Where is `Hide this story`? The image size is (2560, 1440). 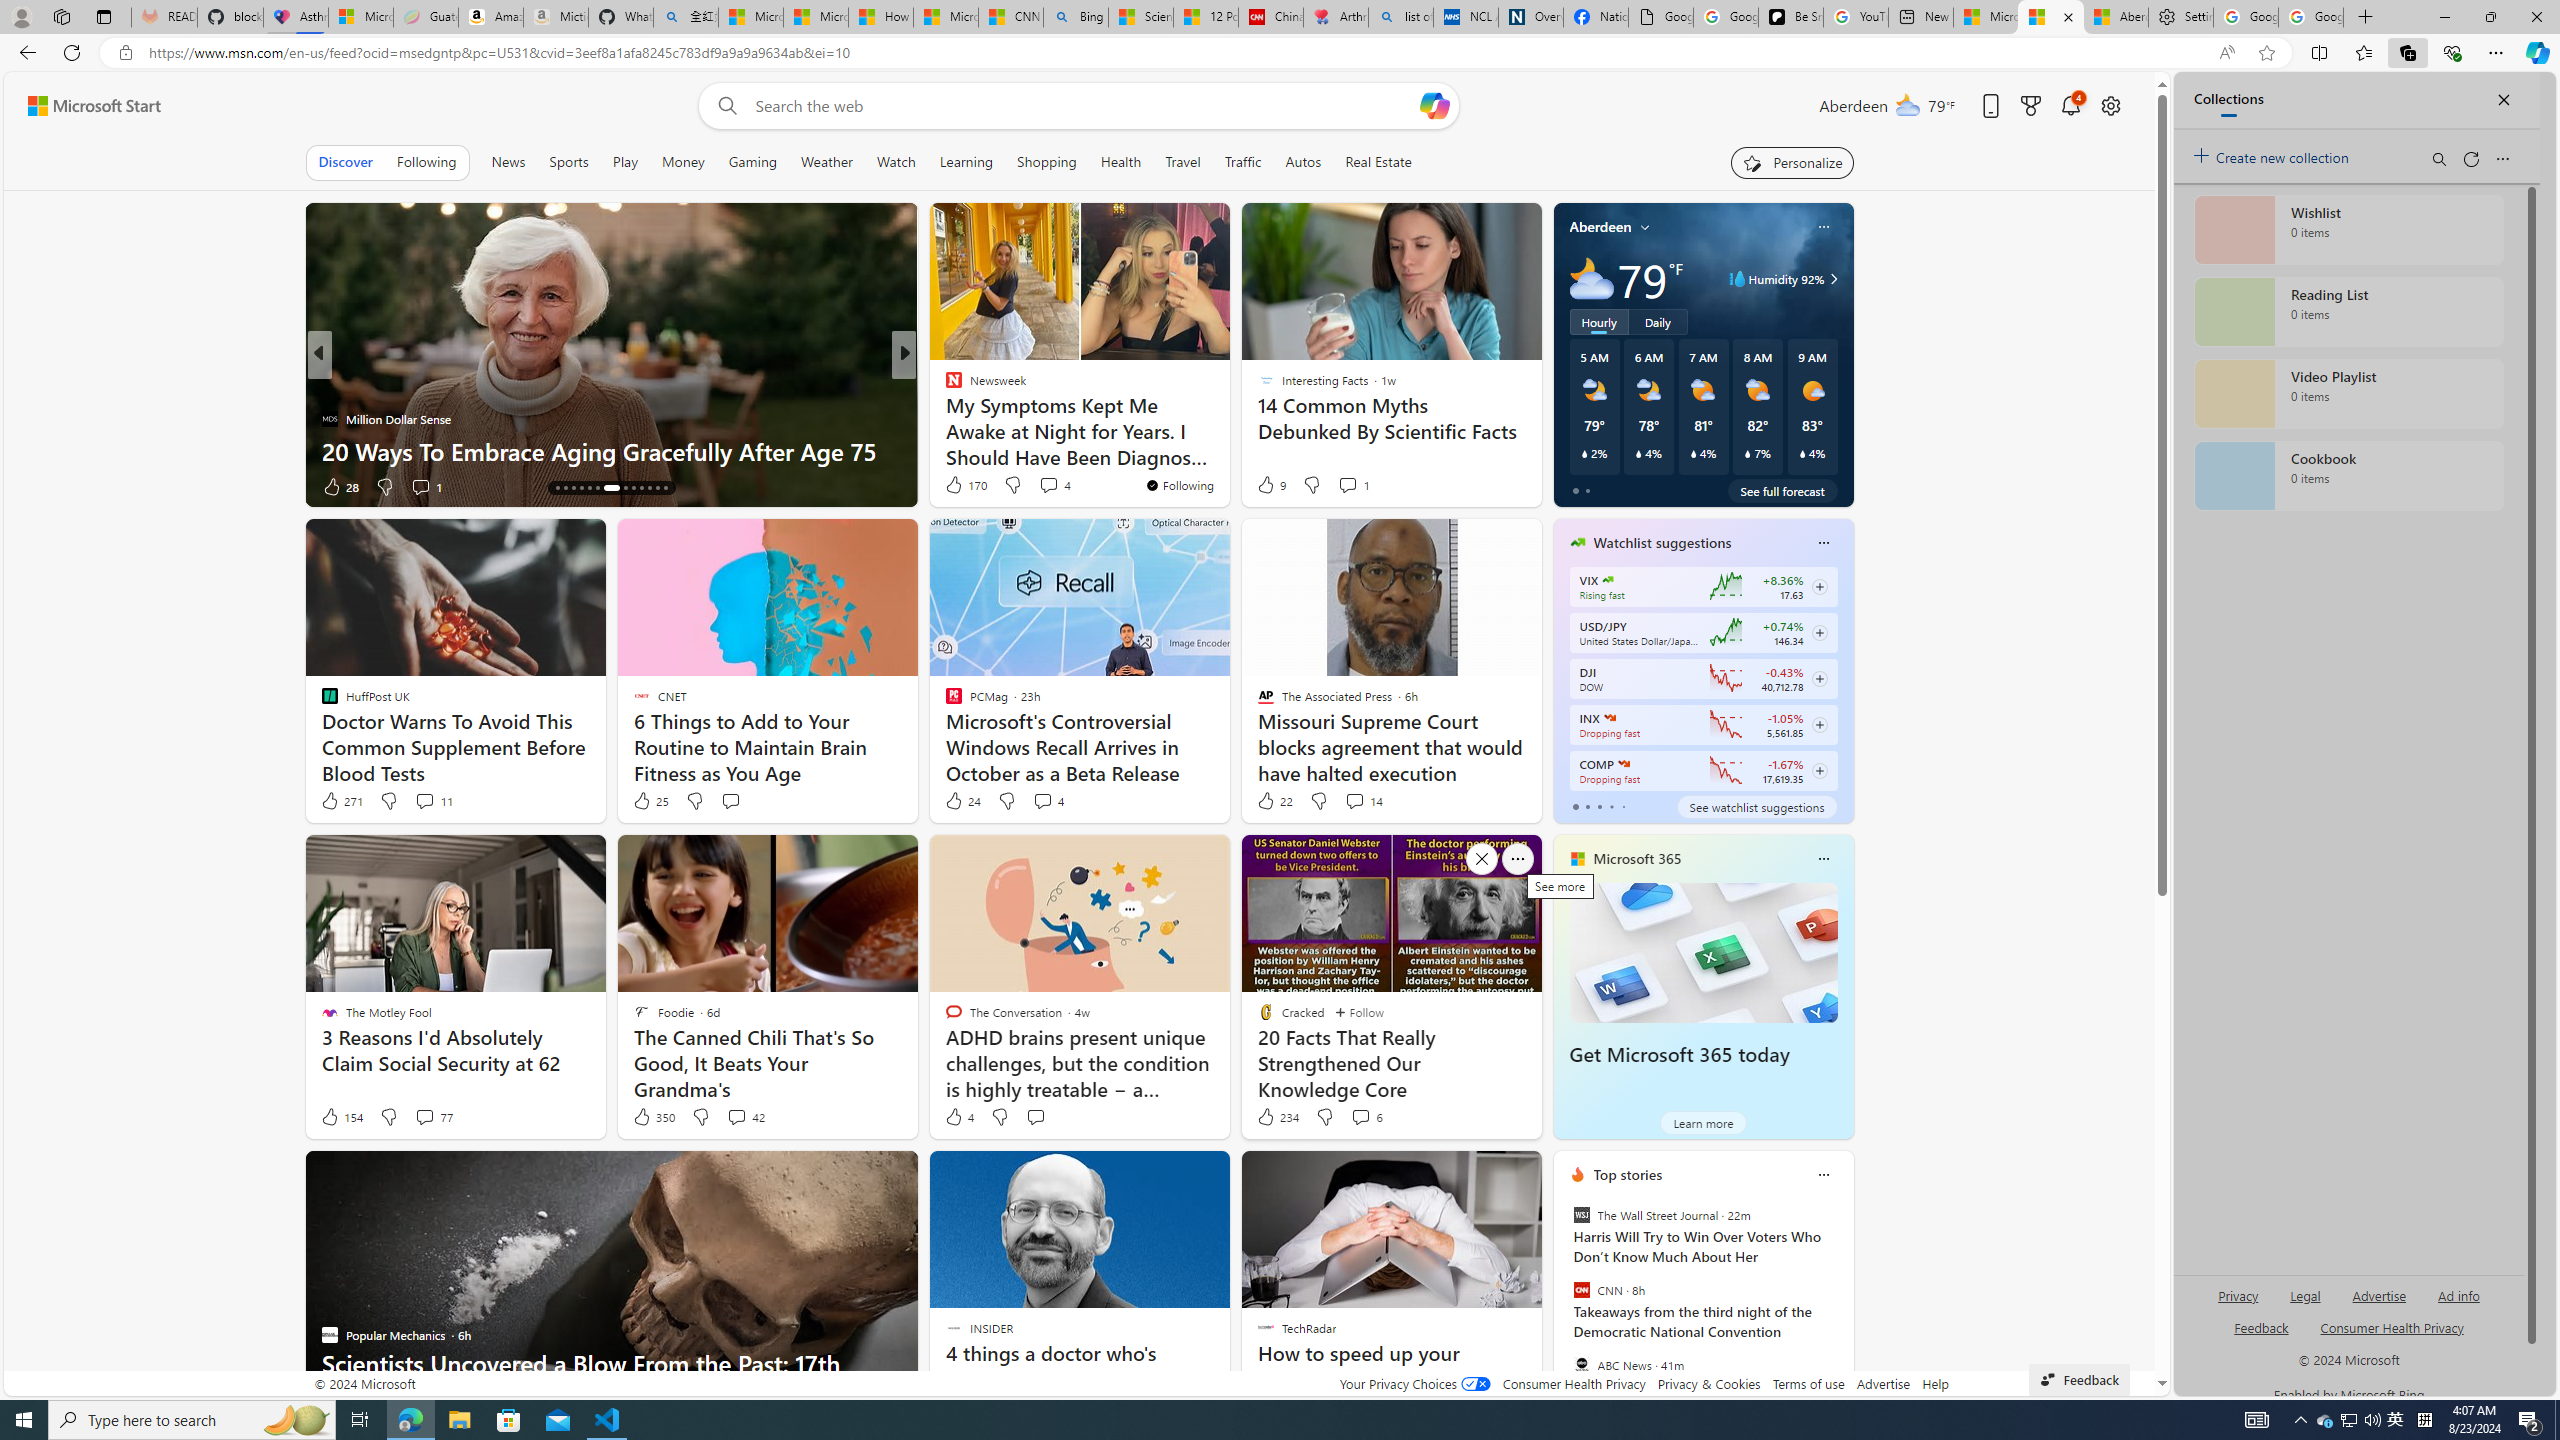
Hide this story is located at coordinates (1480, 1174).